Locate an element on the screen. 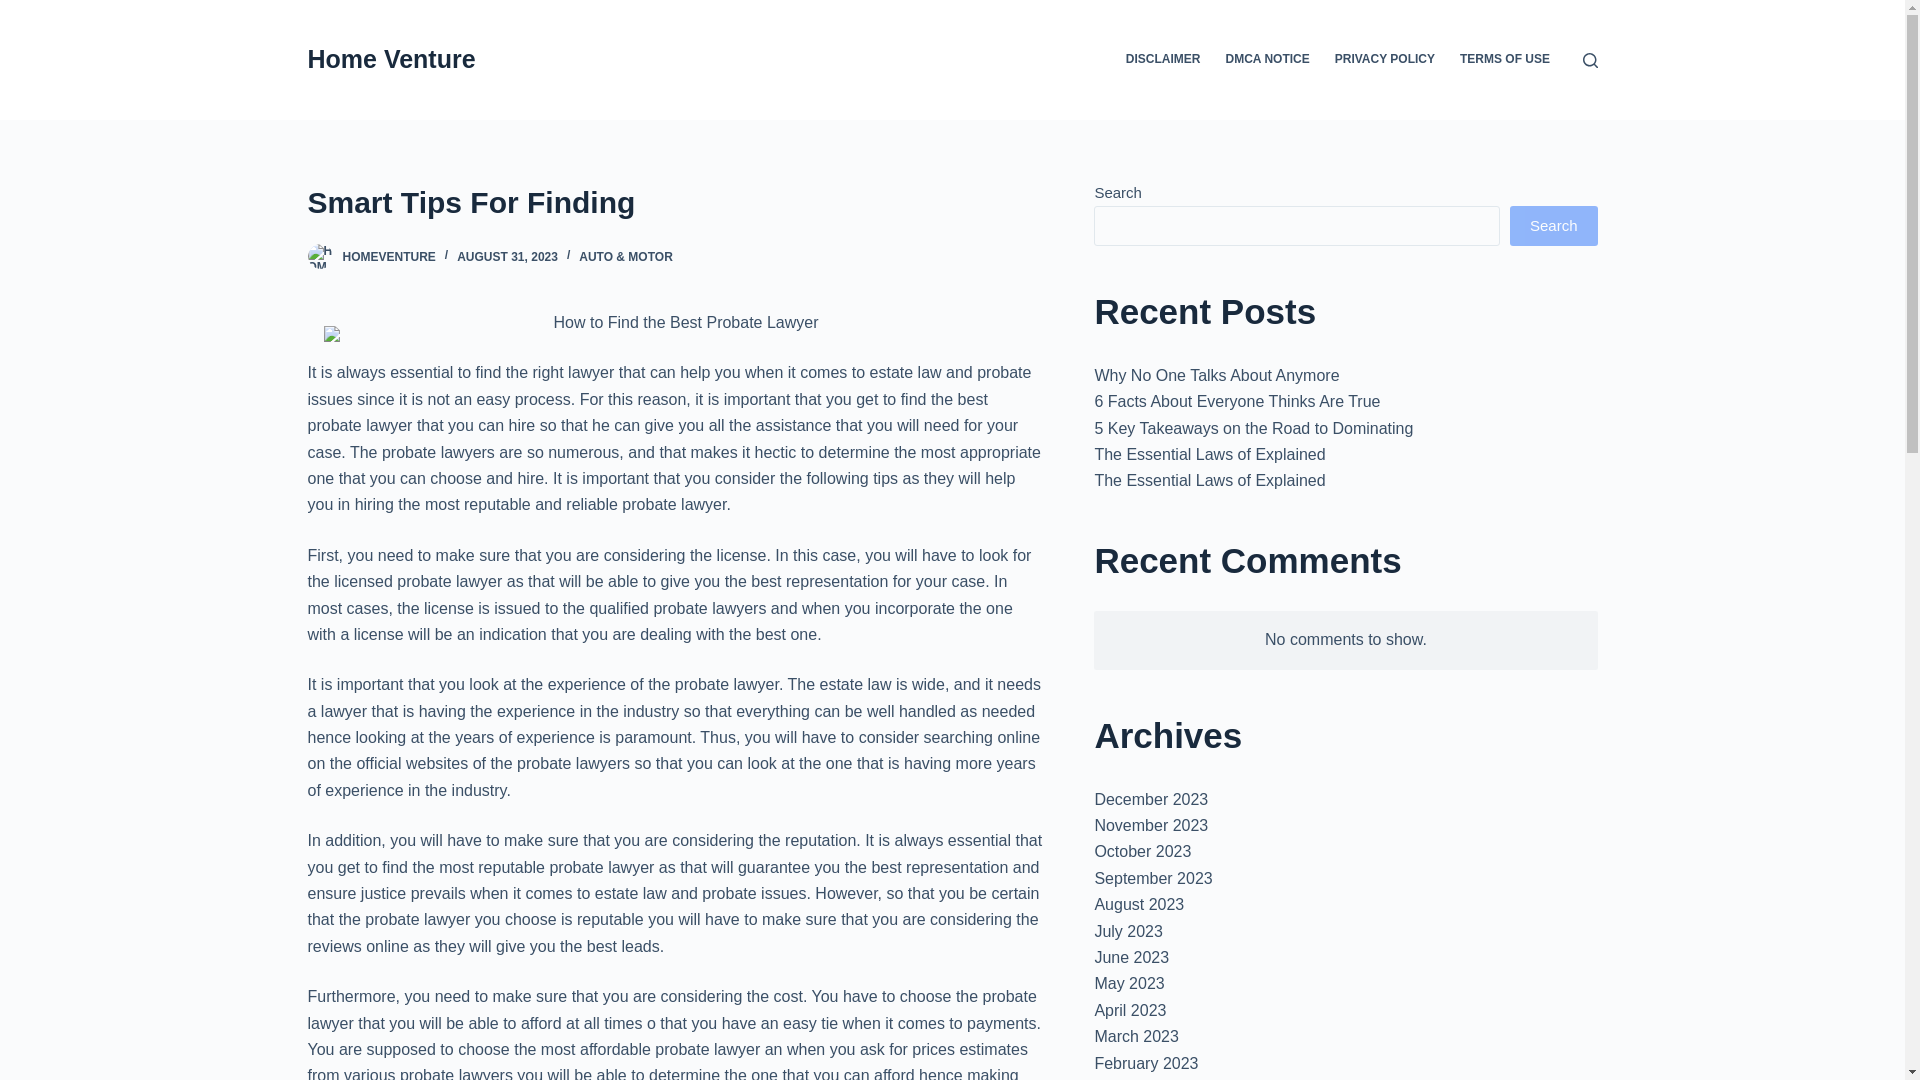  August 2023 is located at coordinates (1139, 904).